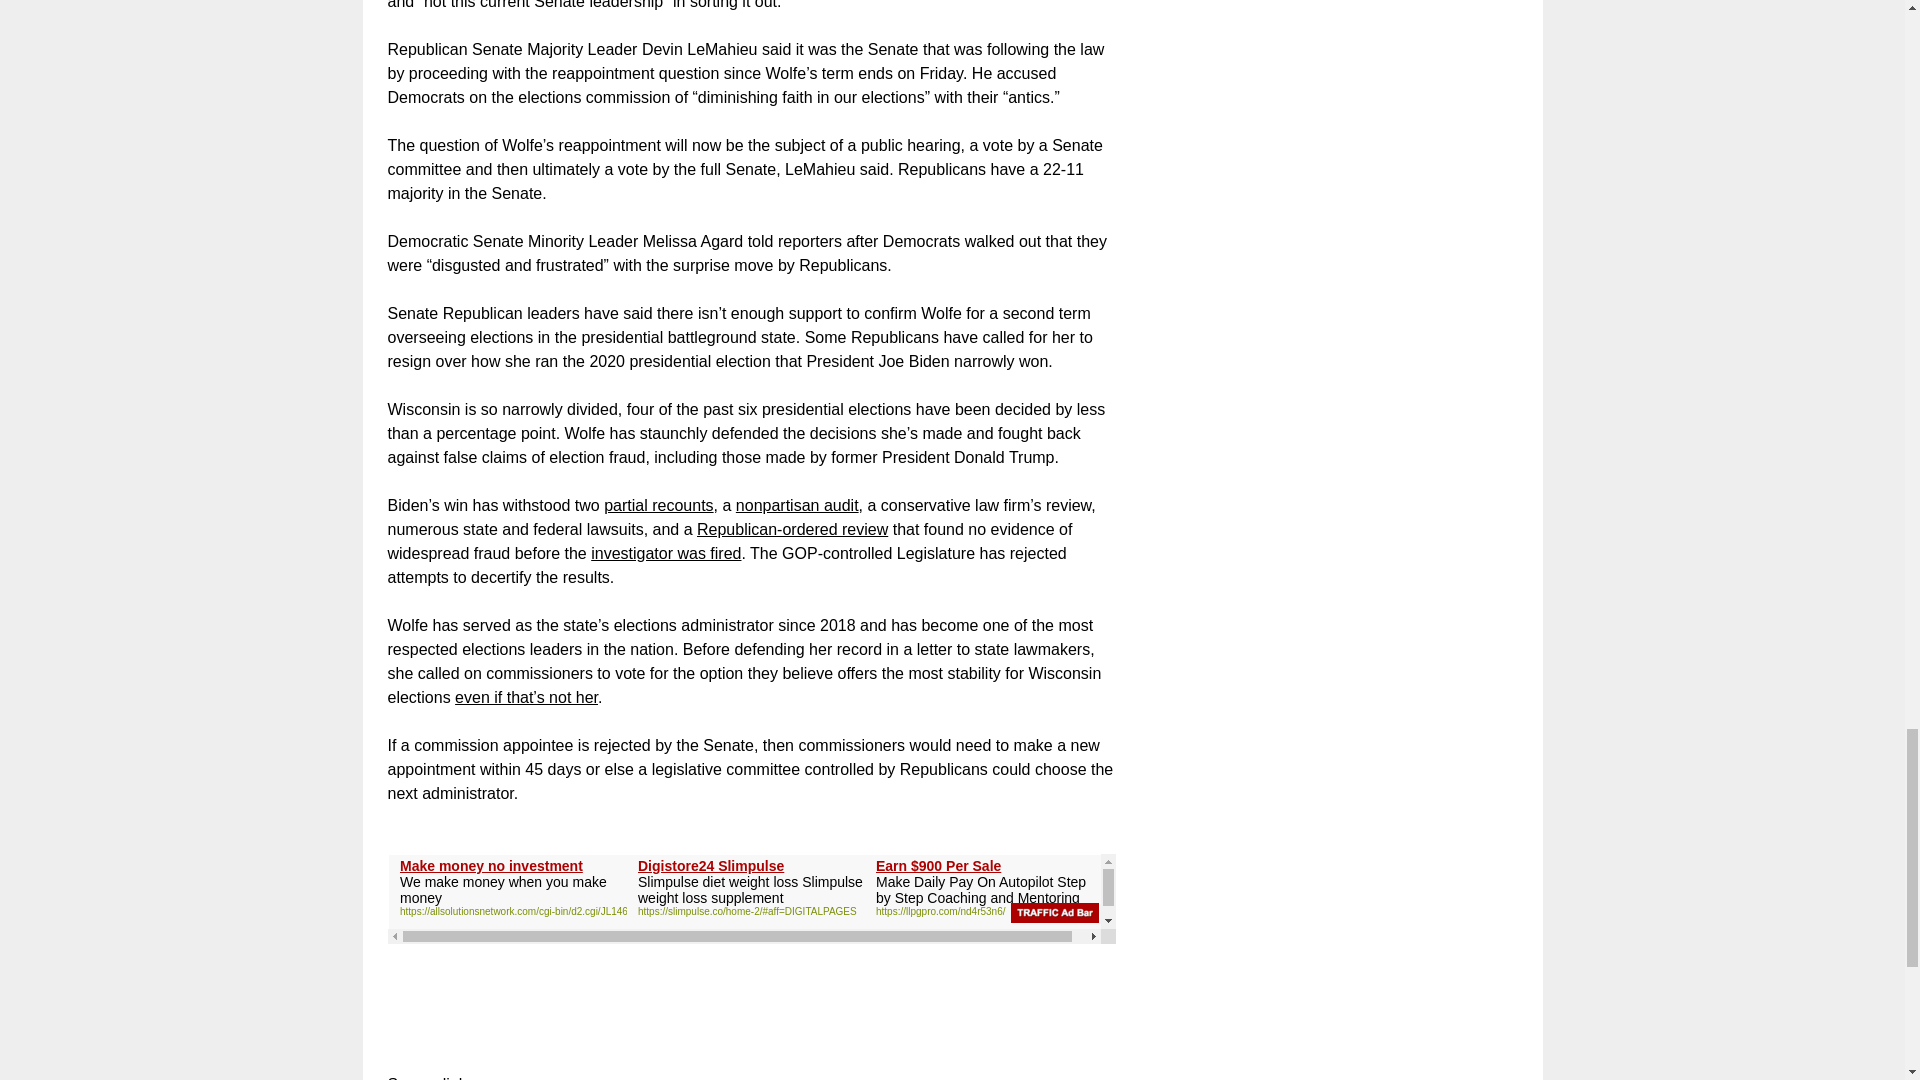  Describe the element at coordinates (792, 528) in the screenshot. I see `Republican-ordered review` at that location.